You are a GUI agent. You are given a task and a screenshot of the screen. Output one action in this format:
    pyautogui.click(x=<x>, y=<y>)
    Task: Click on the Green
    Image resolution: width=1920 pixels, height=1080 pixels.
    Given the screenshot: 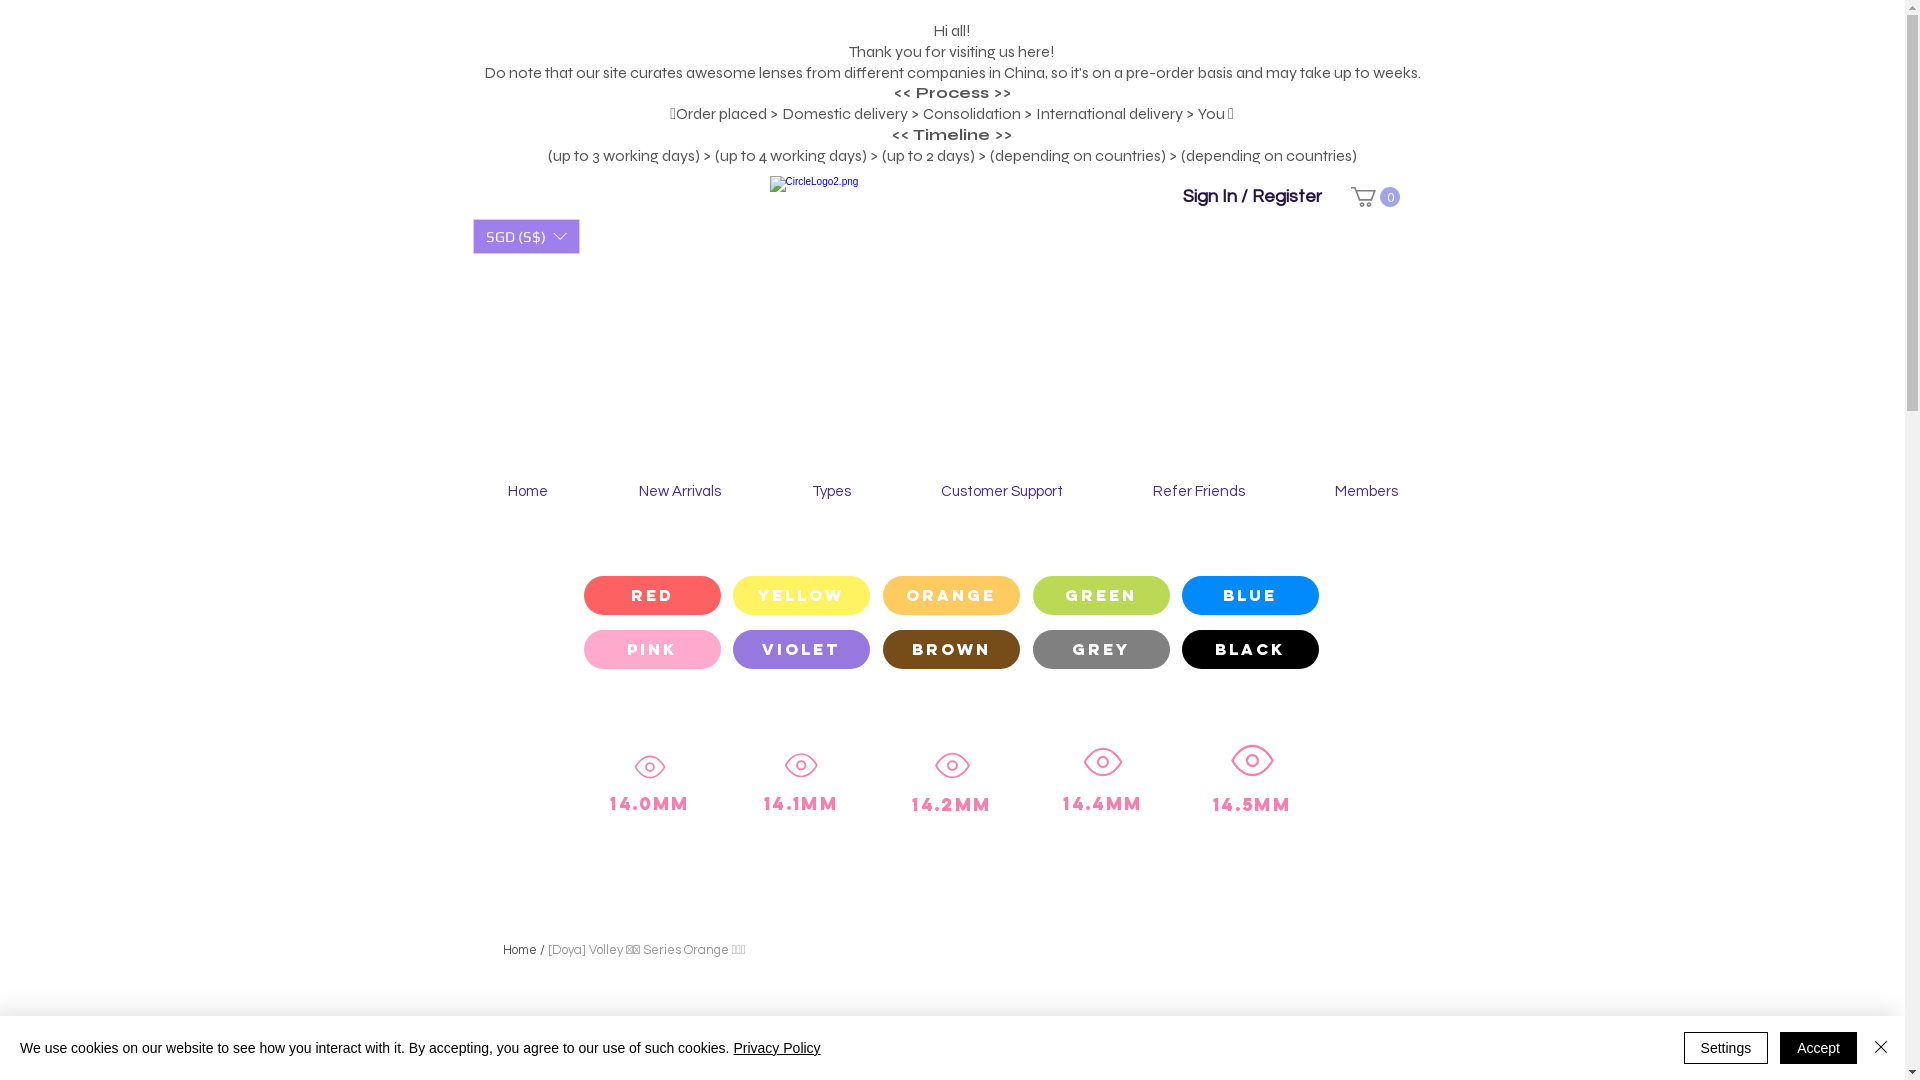 What is the action you would take?
    pyautogui.click(x=1100, y=596)
    